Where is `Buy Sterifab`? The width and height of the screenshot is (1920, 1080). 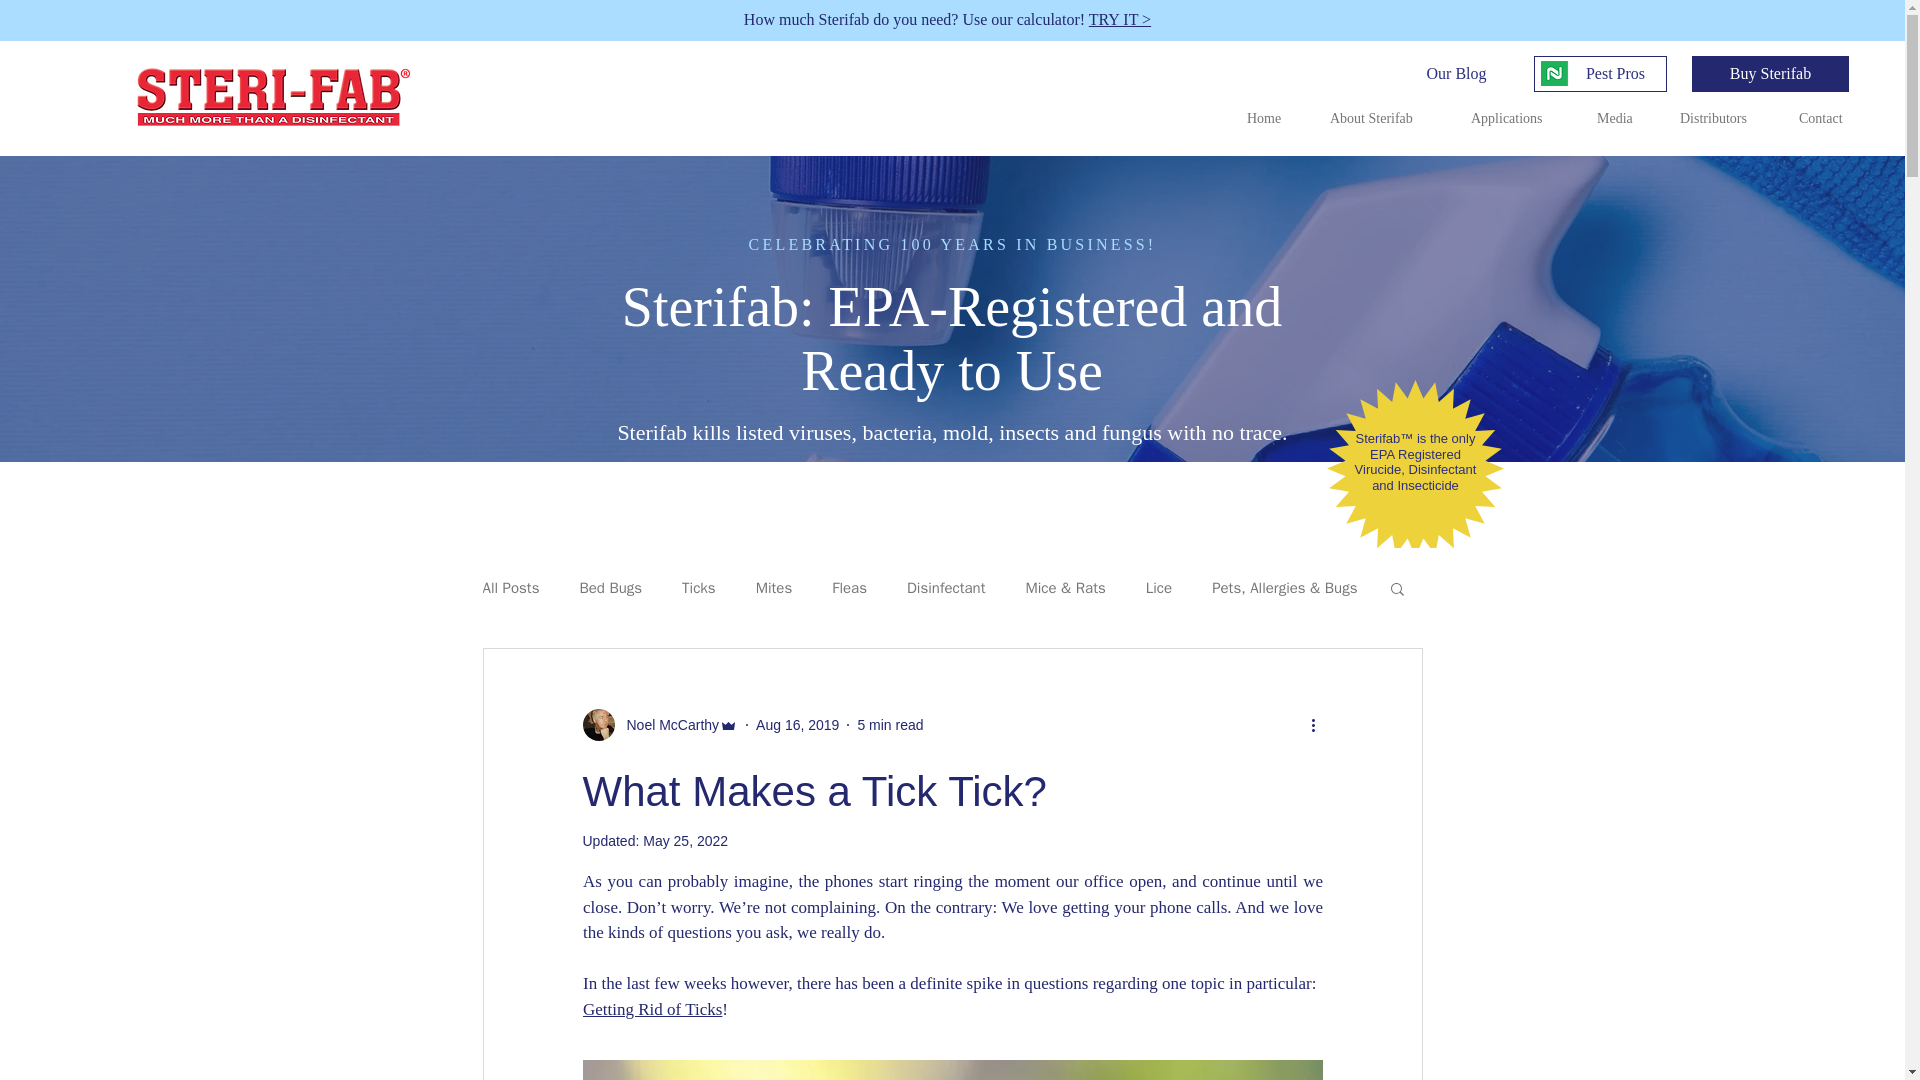
Buy Sterifab is located at coordinates (1770, 74).